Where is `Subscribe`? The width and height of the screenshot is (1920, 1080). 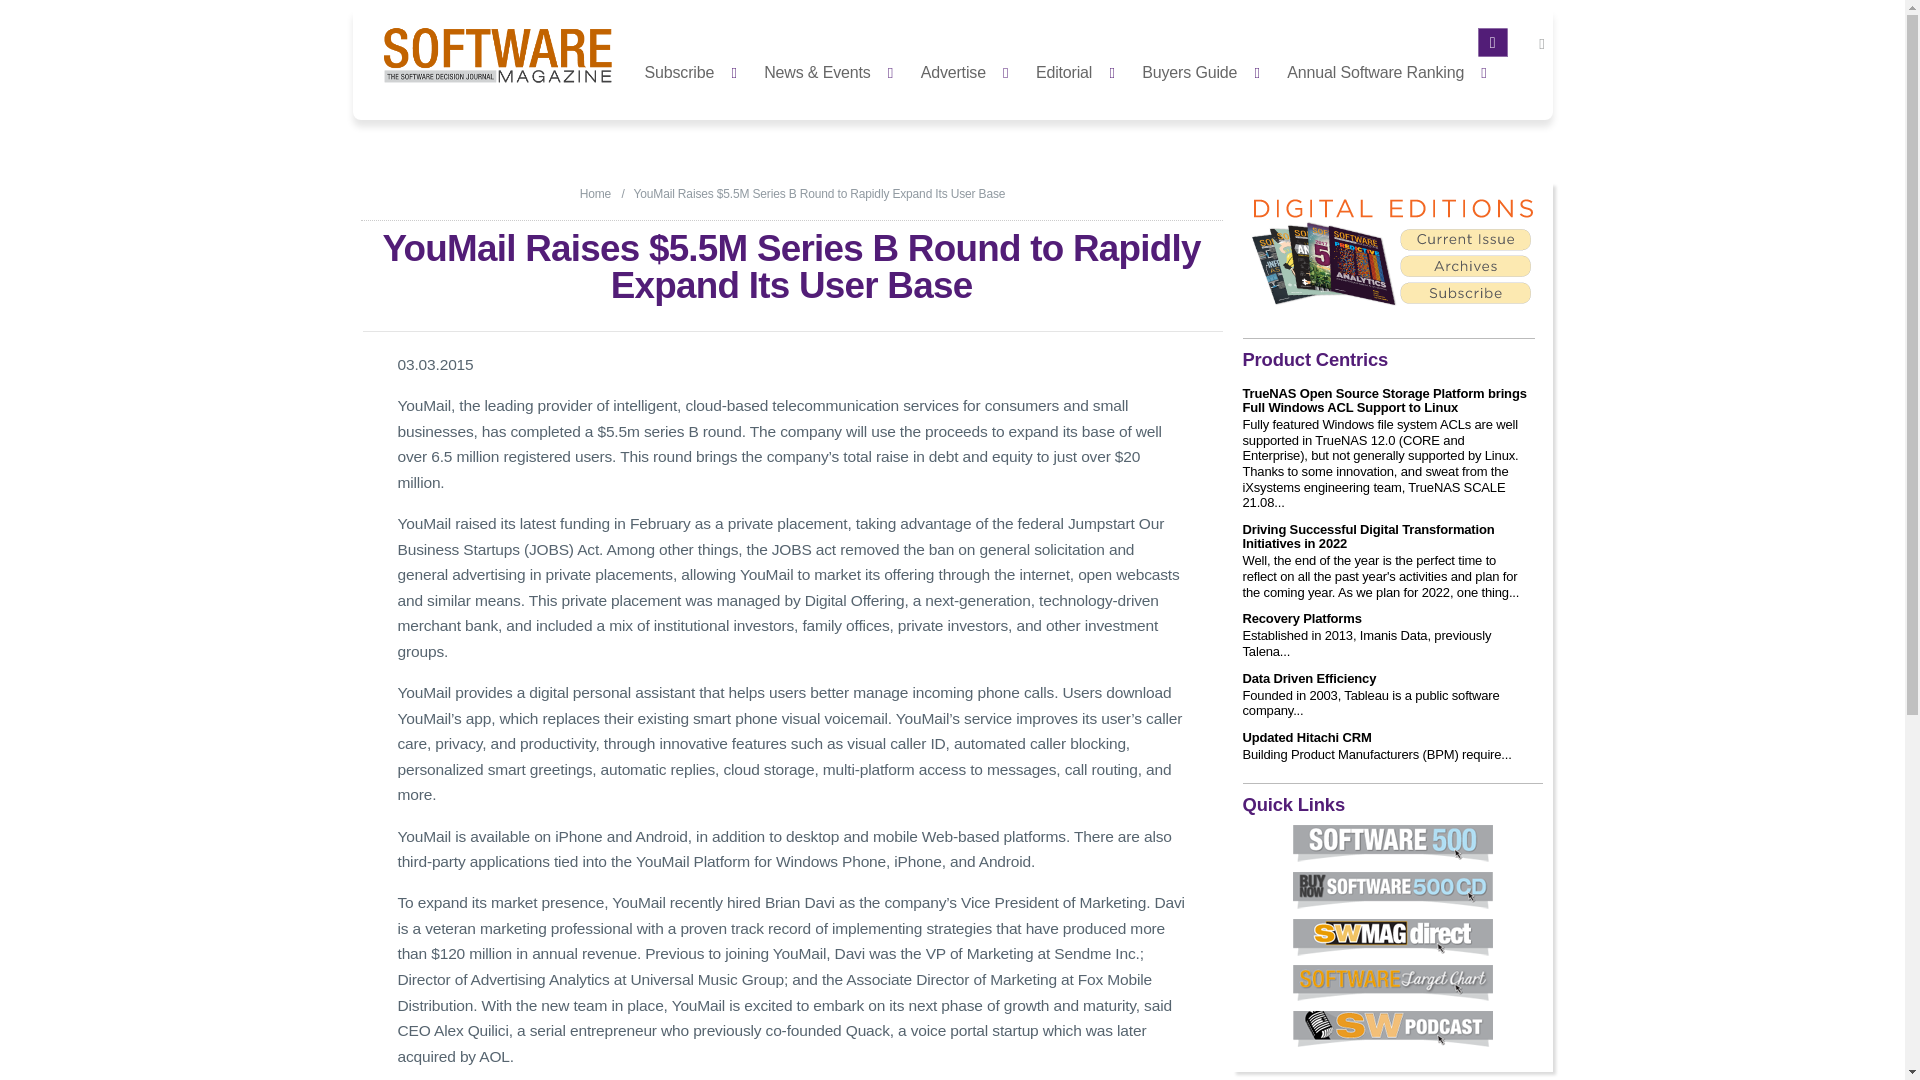 Subscribe is located at coordinates (696, 70).